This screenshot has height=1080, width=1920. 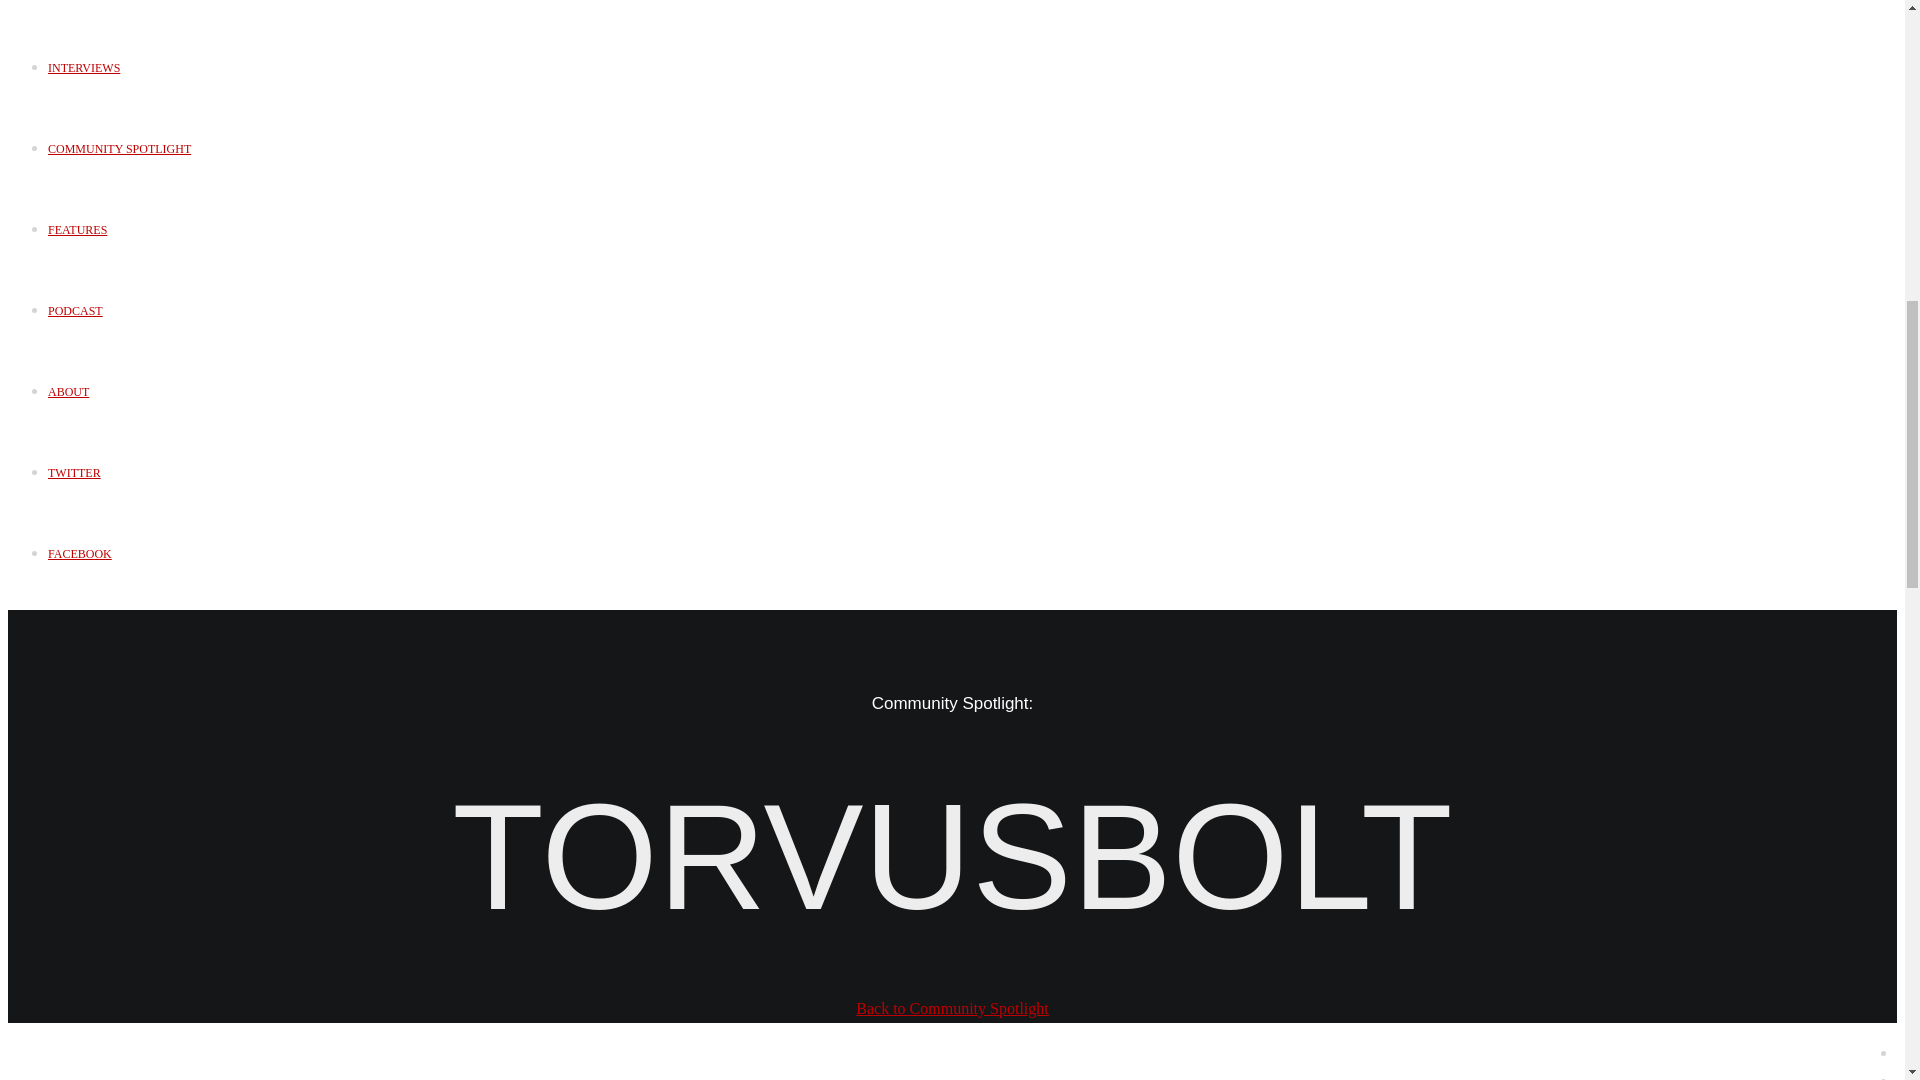 What do you see at coordinates (80, 553) in the screenshot?
I see `FACEBOOK` at bounding box center [80, 553].